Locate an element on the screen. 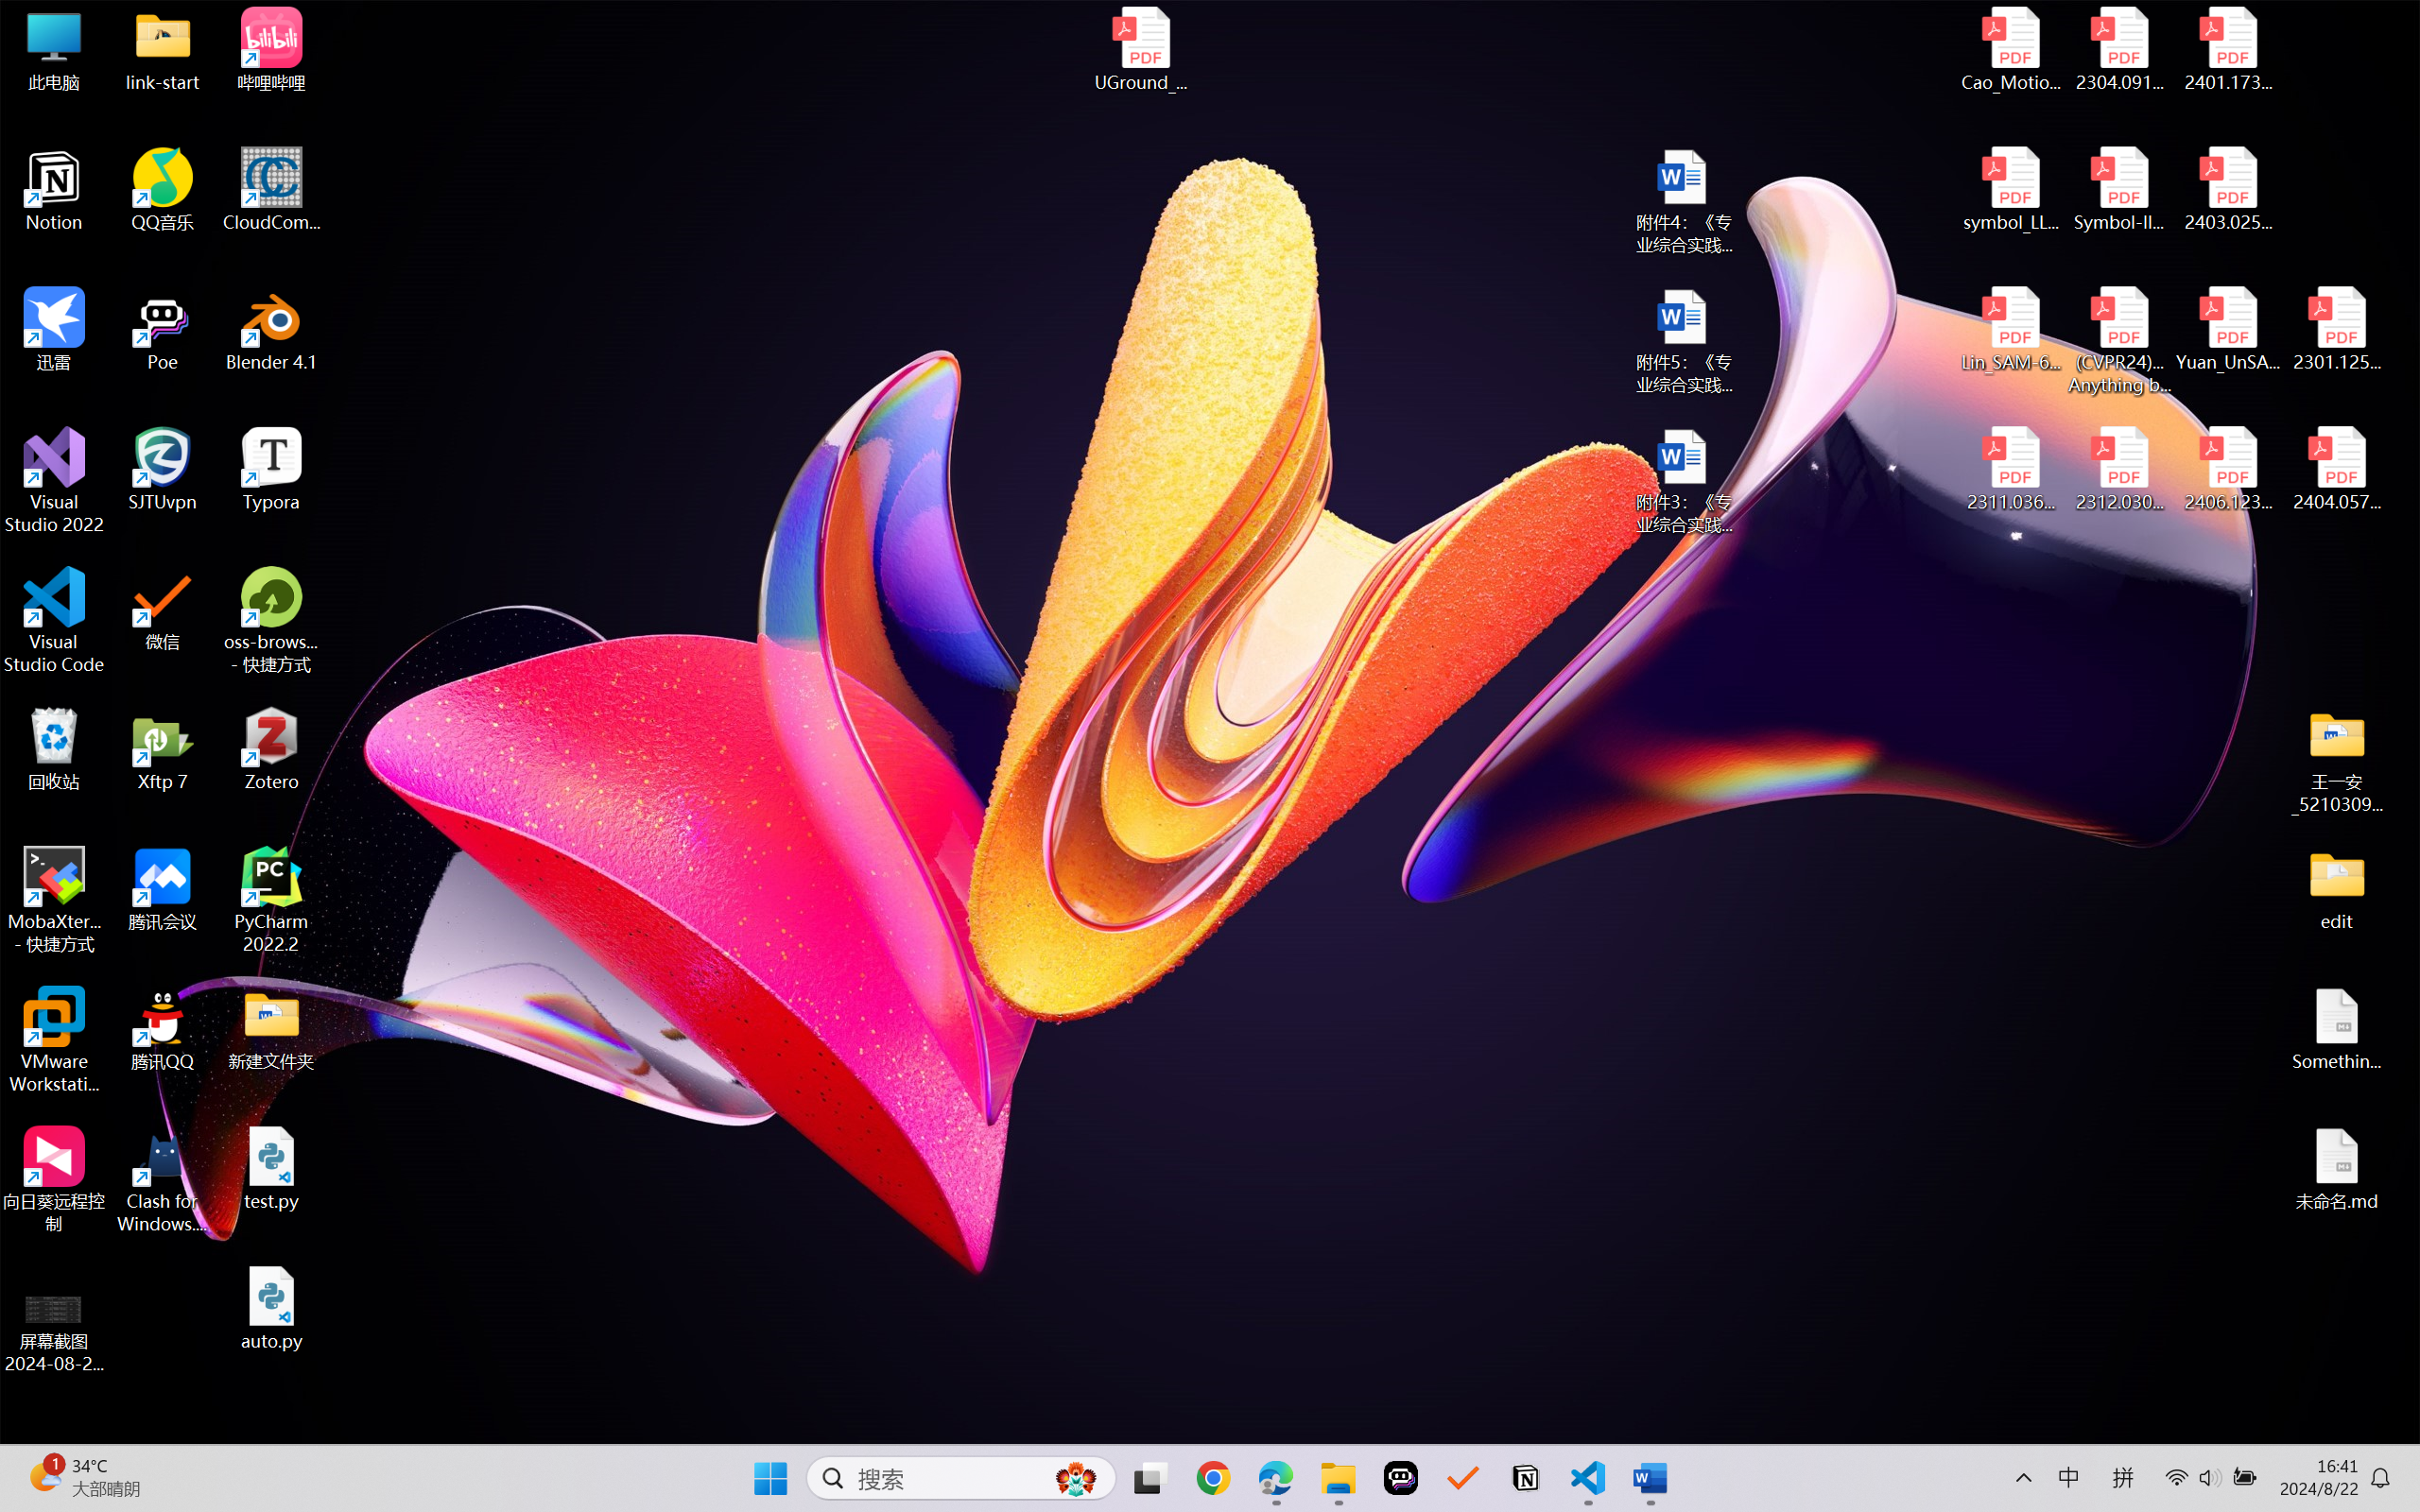 This screenshot has height=1512, width=2420. test.py is located at coordinates (272, 1168).